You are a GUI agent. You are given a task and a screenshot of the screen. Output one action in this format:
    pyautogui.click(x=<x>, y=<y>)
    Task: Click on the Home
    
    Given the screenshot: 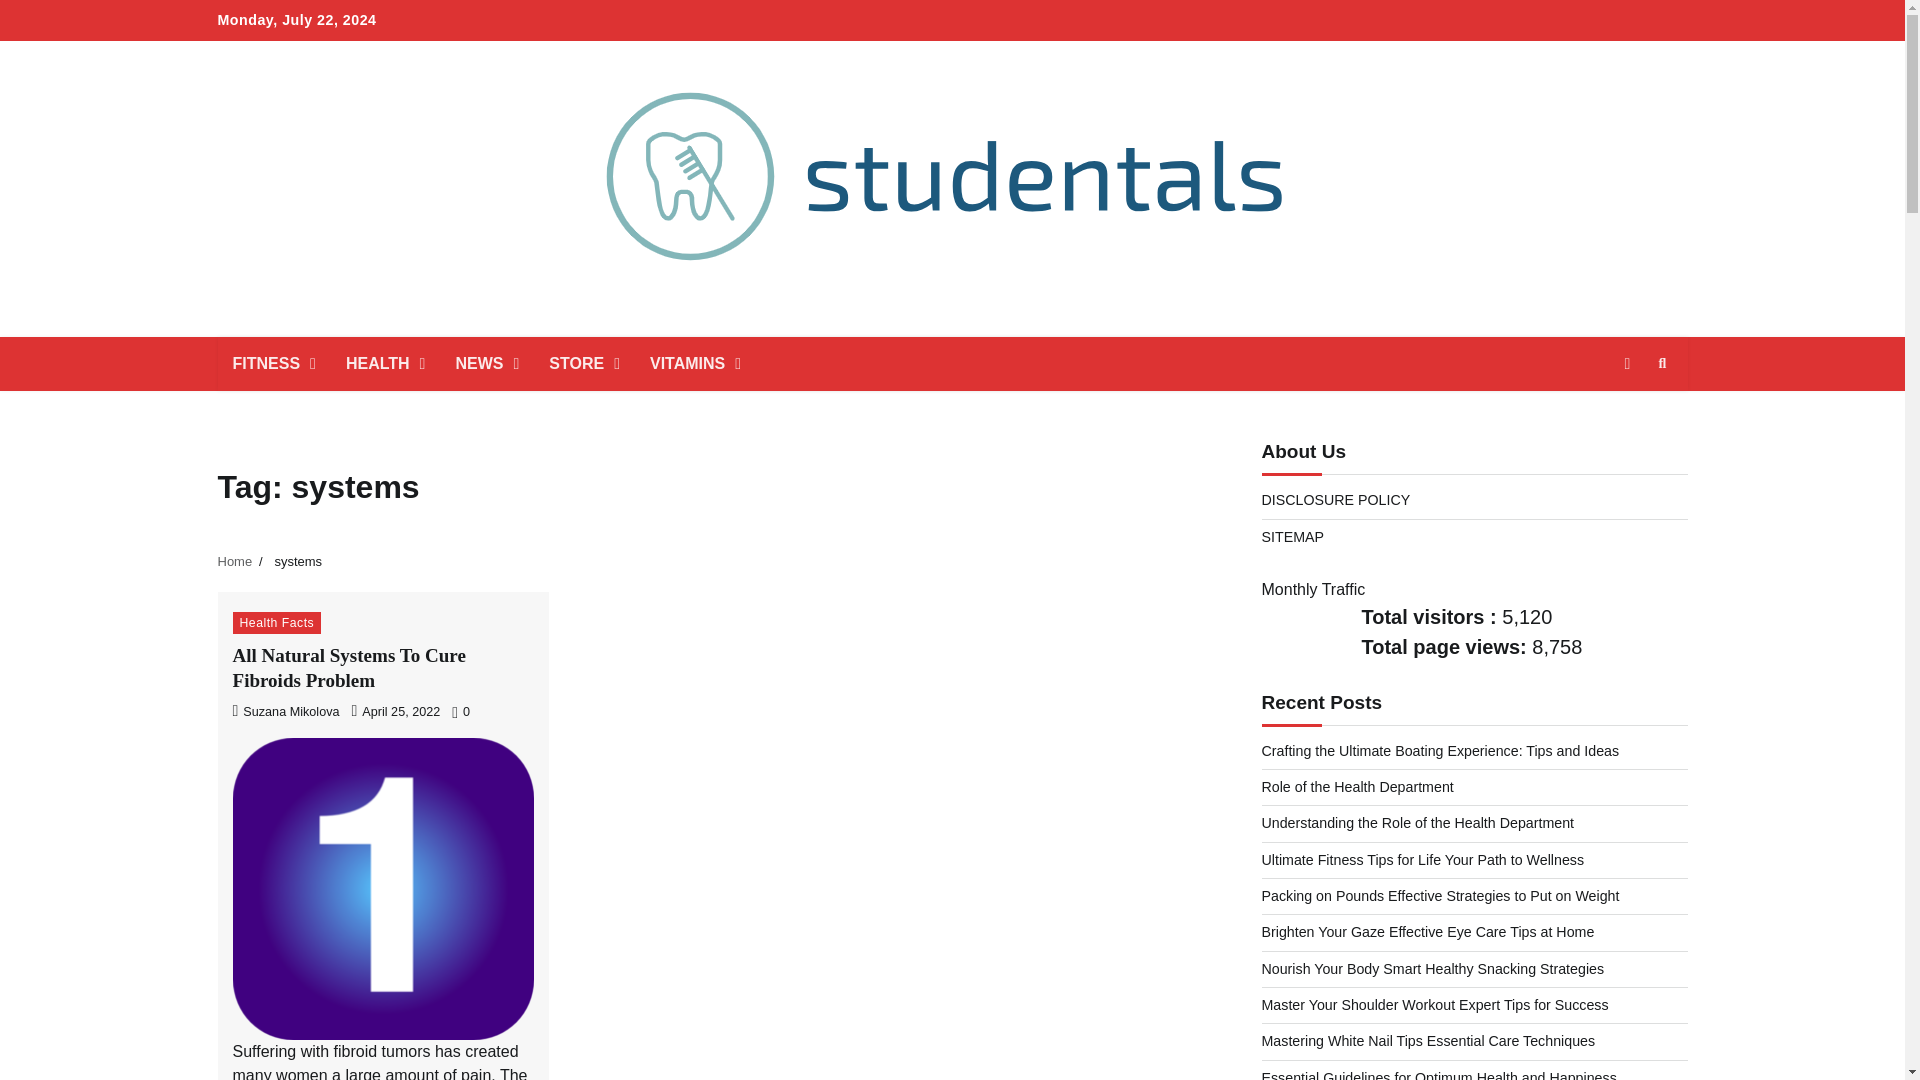 What is the action you would take?
    pyautogui.click(x=236, y=562)
    